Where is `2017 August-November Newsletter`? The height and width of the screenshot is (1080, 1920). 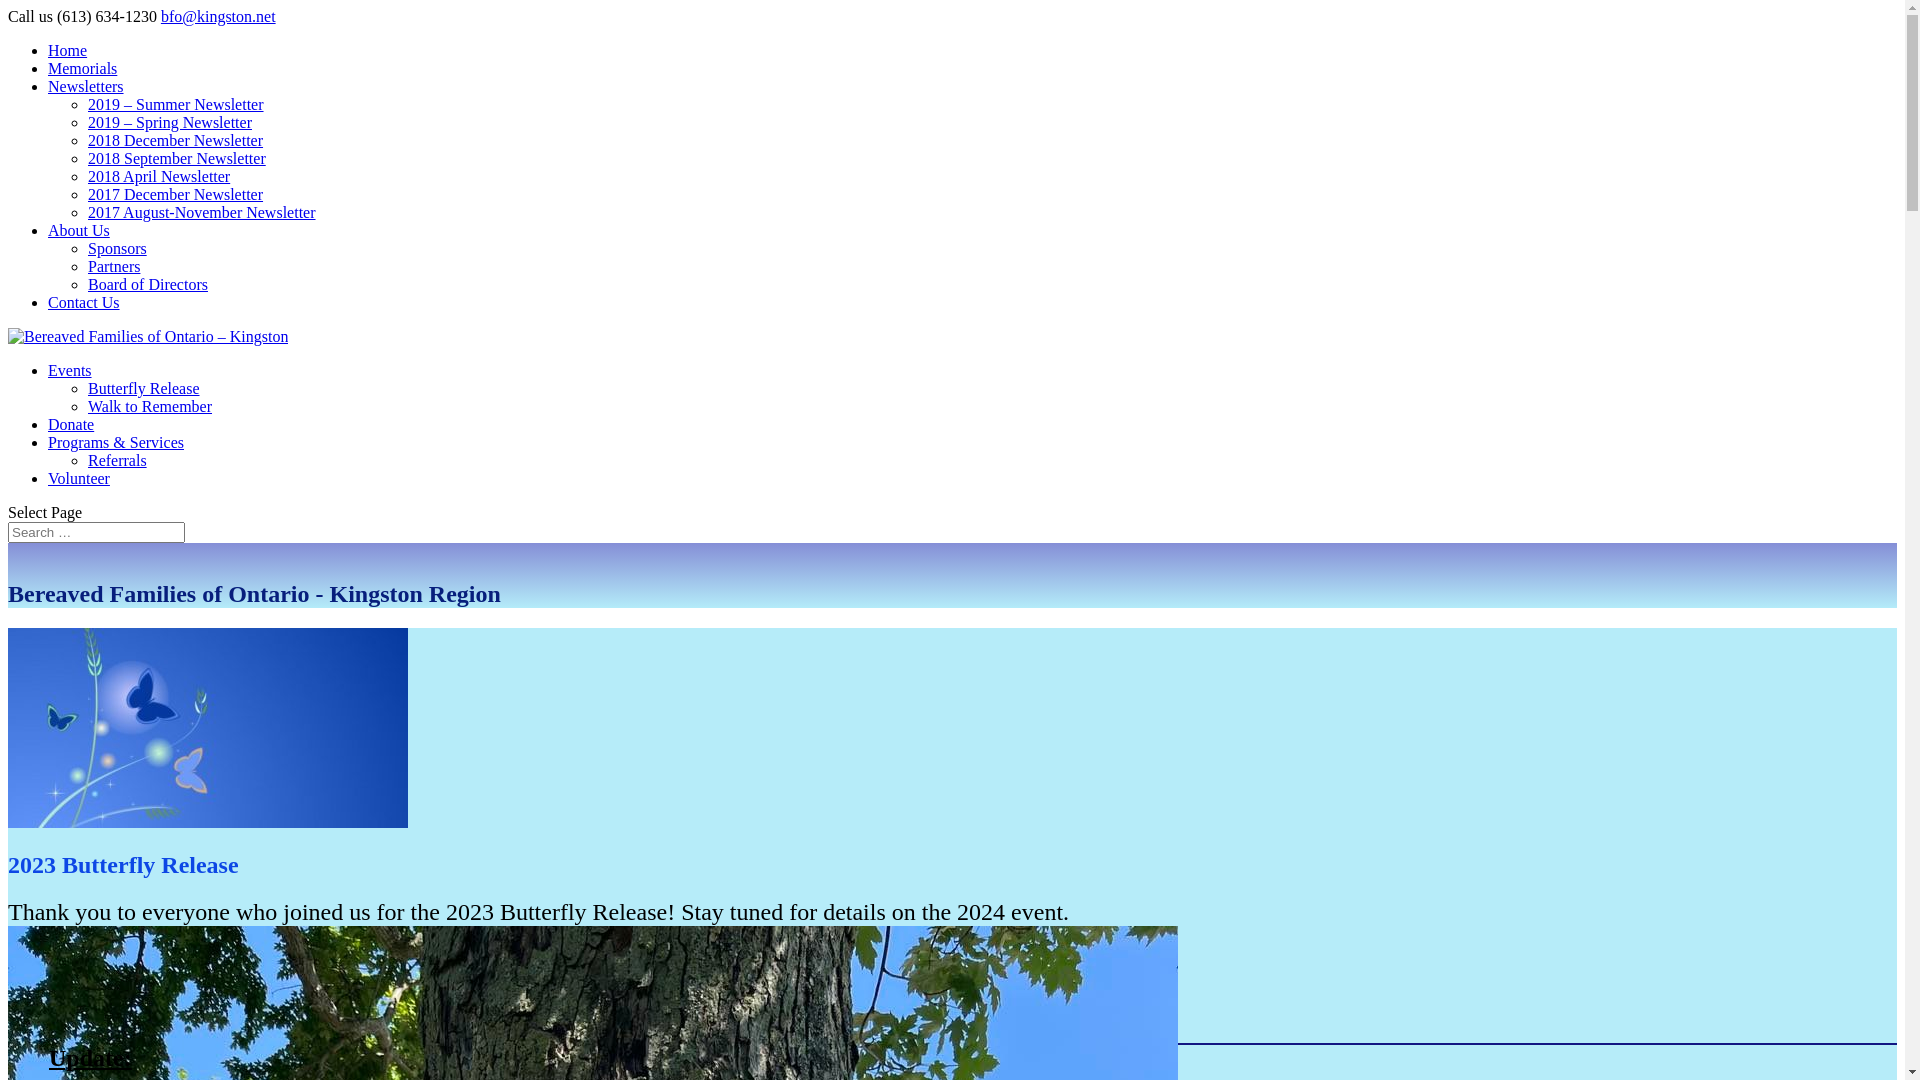
2017 August-November Newsletter is located at coordinates (202, 212).